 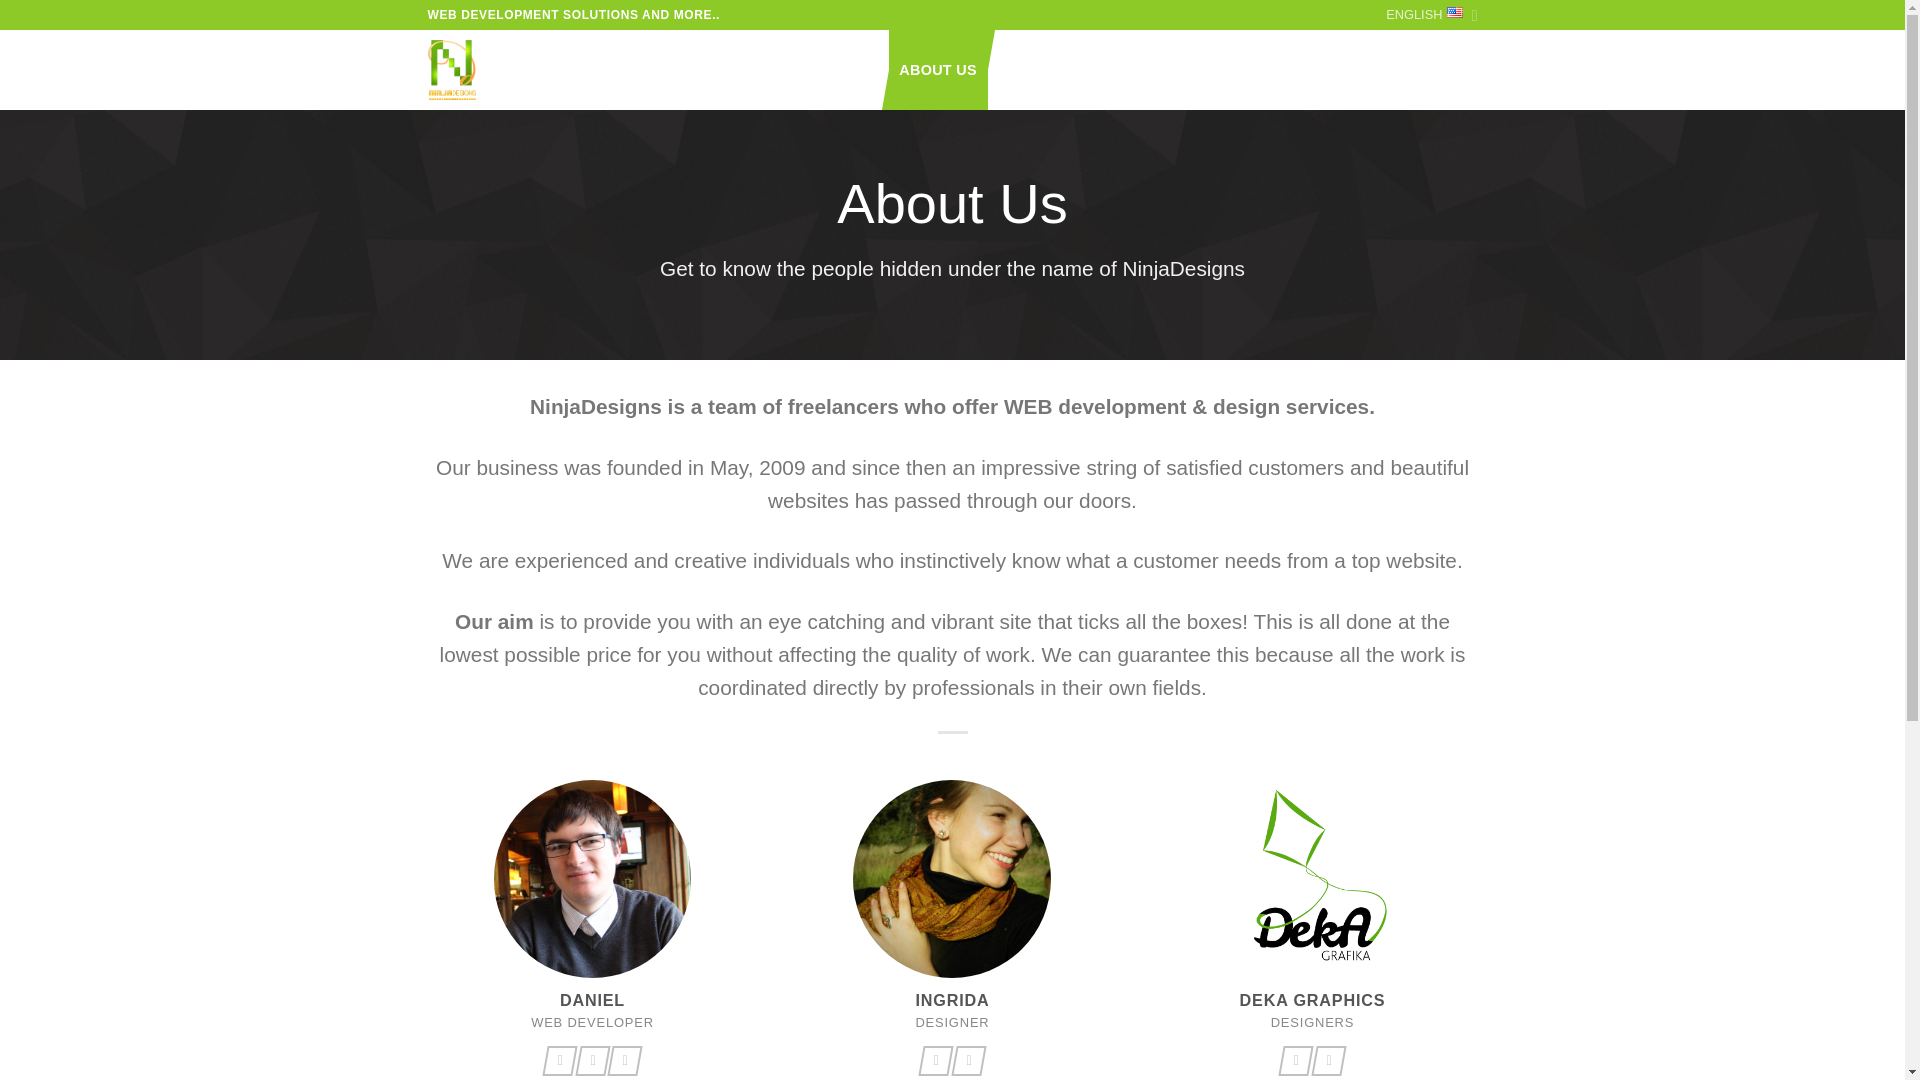 What do you see at coordinates (938, 70) in the screenshot?
I see `ABOUT US` at bounding box center [938, 70].